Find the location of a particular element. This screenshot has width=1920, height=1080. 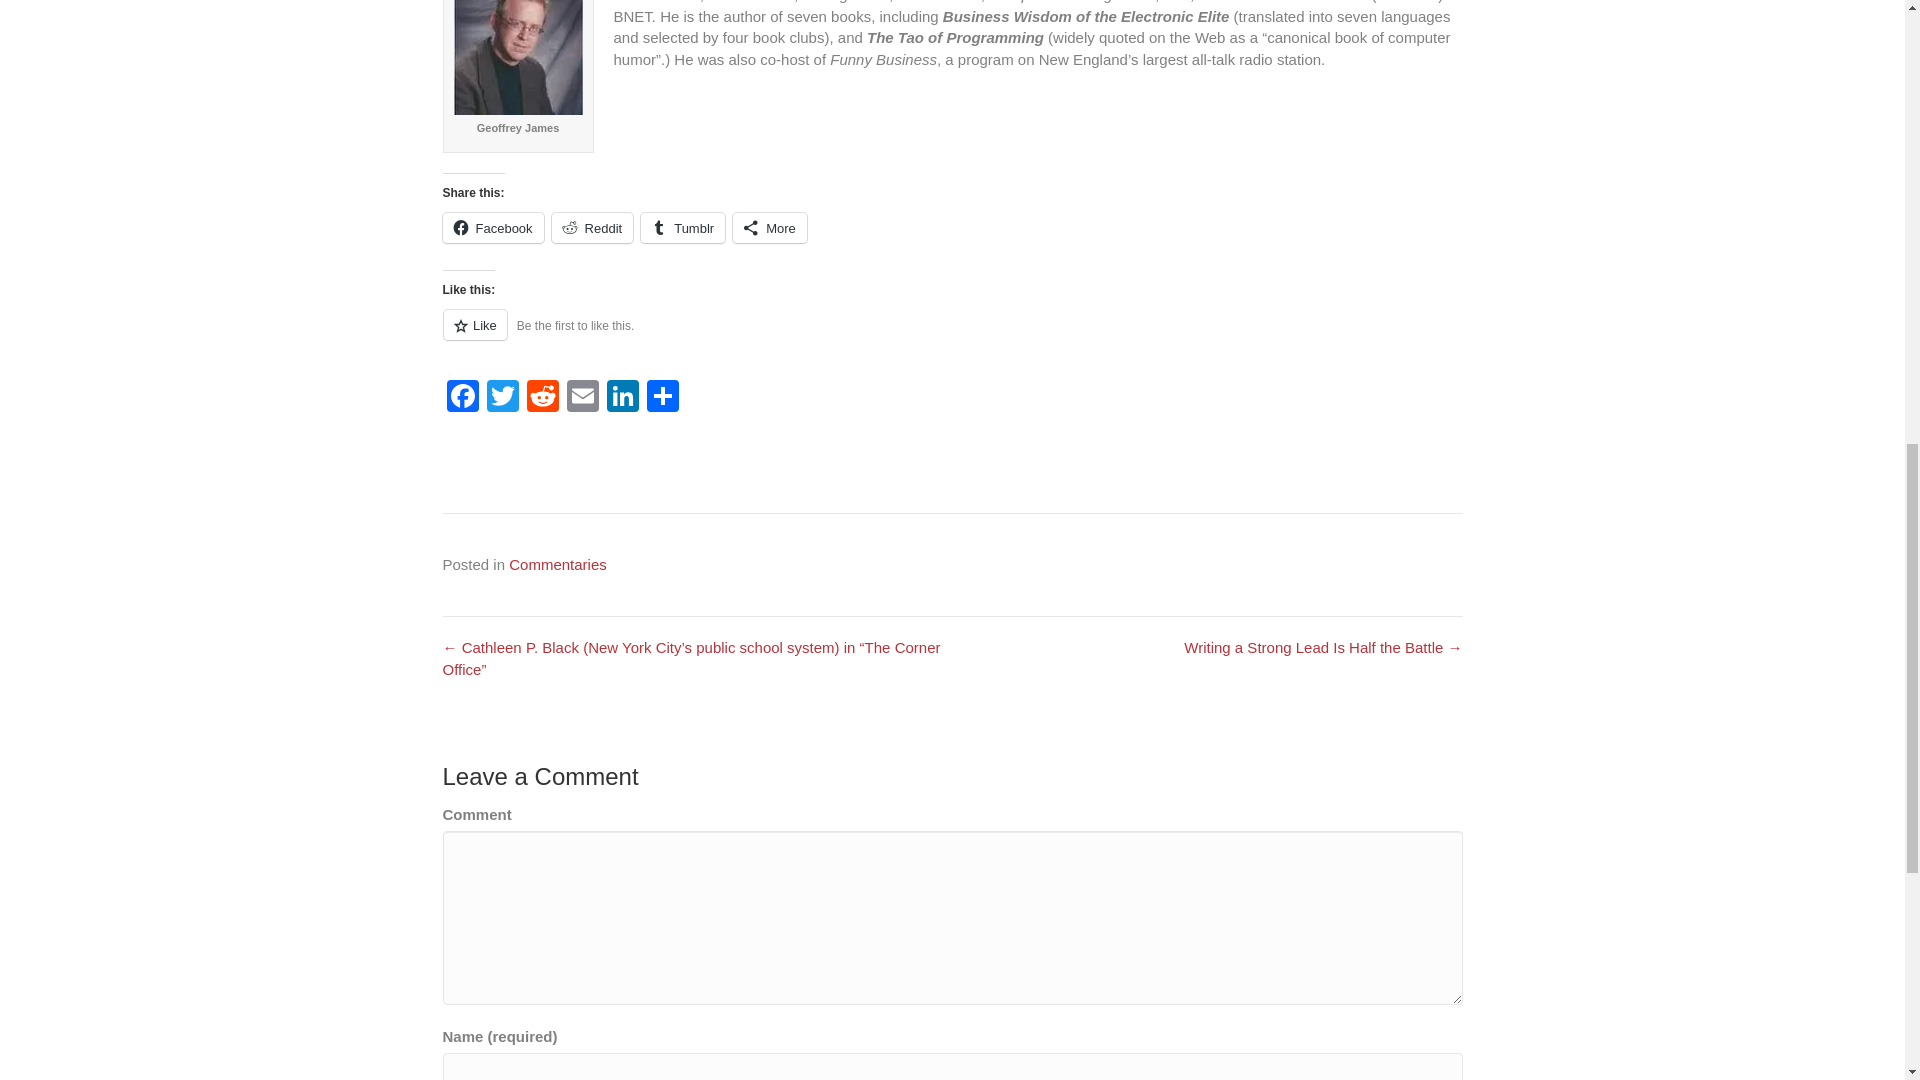

Click to share on Facebook is located at coordinates (492, 228).